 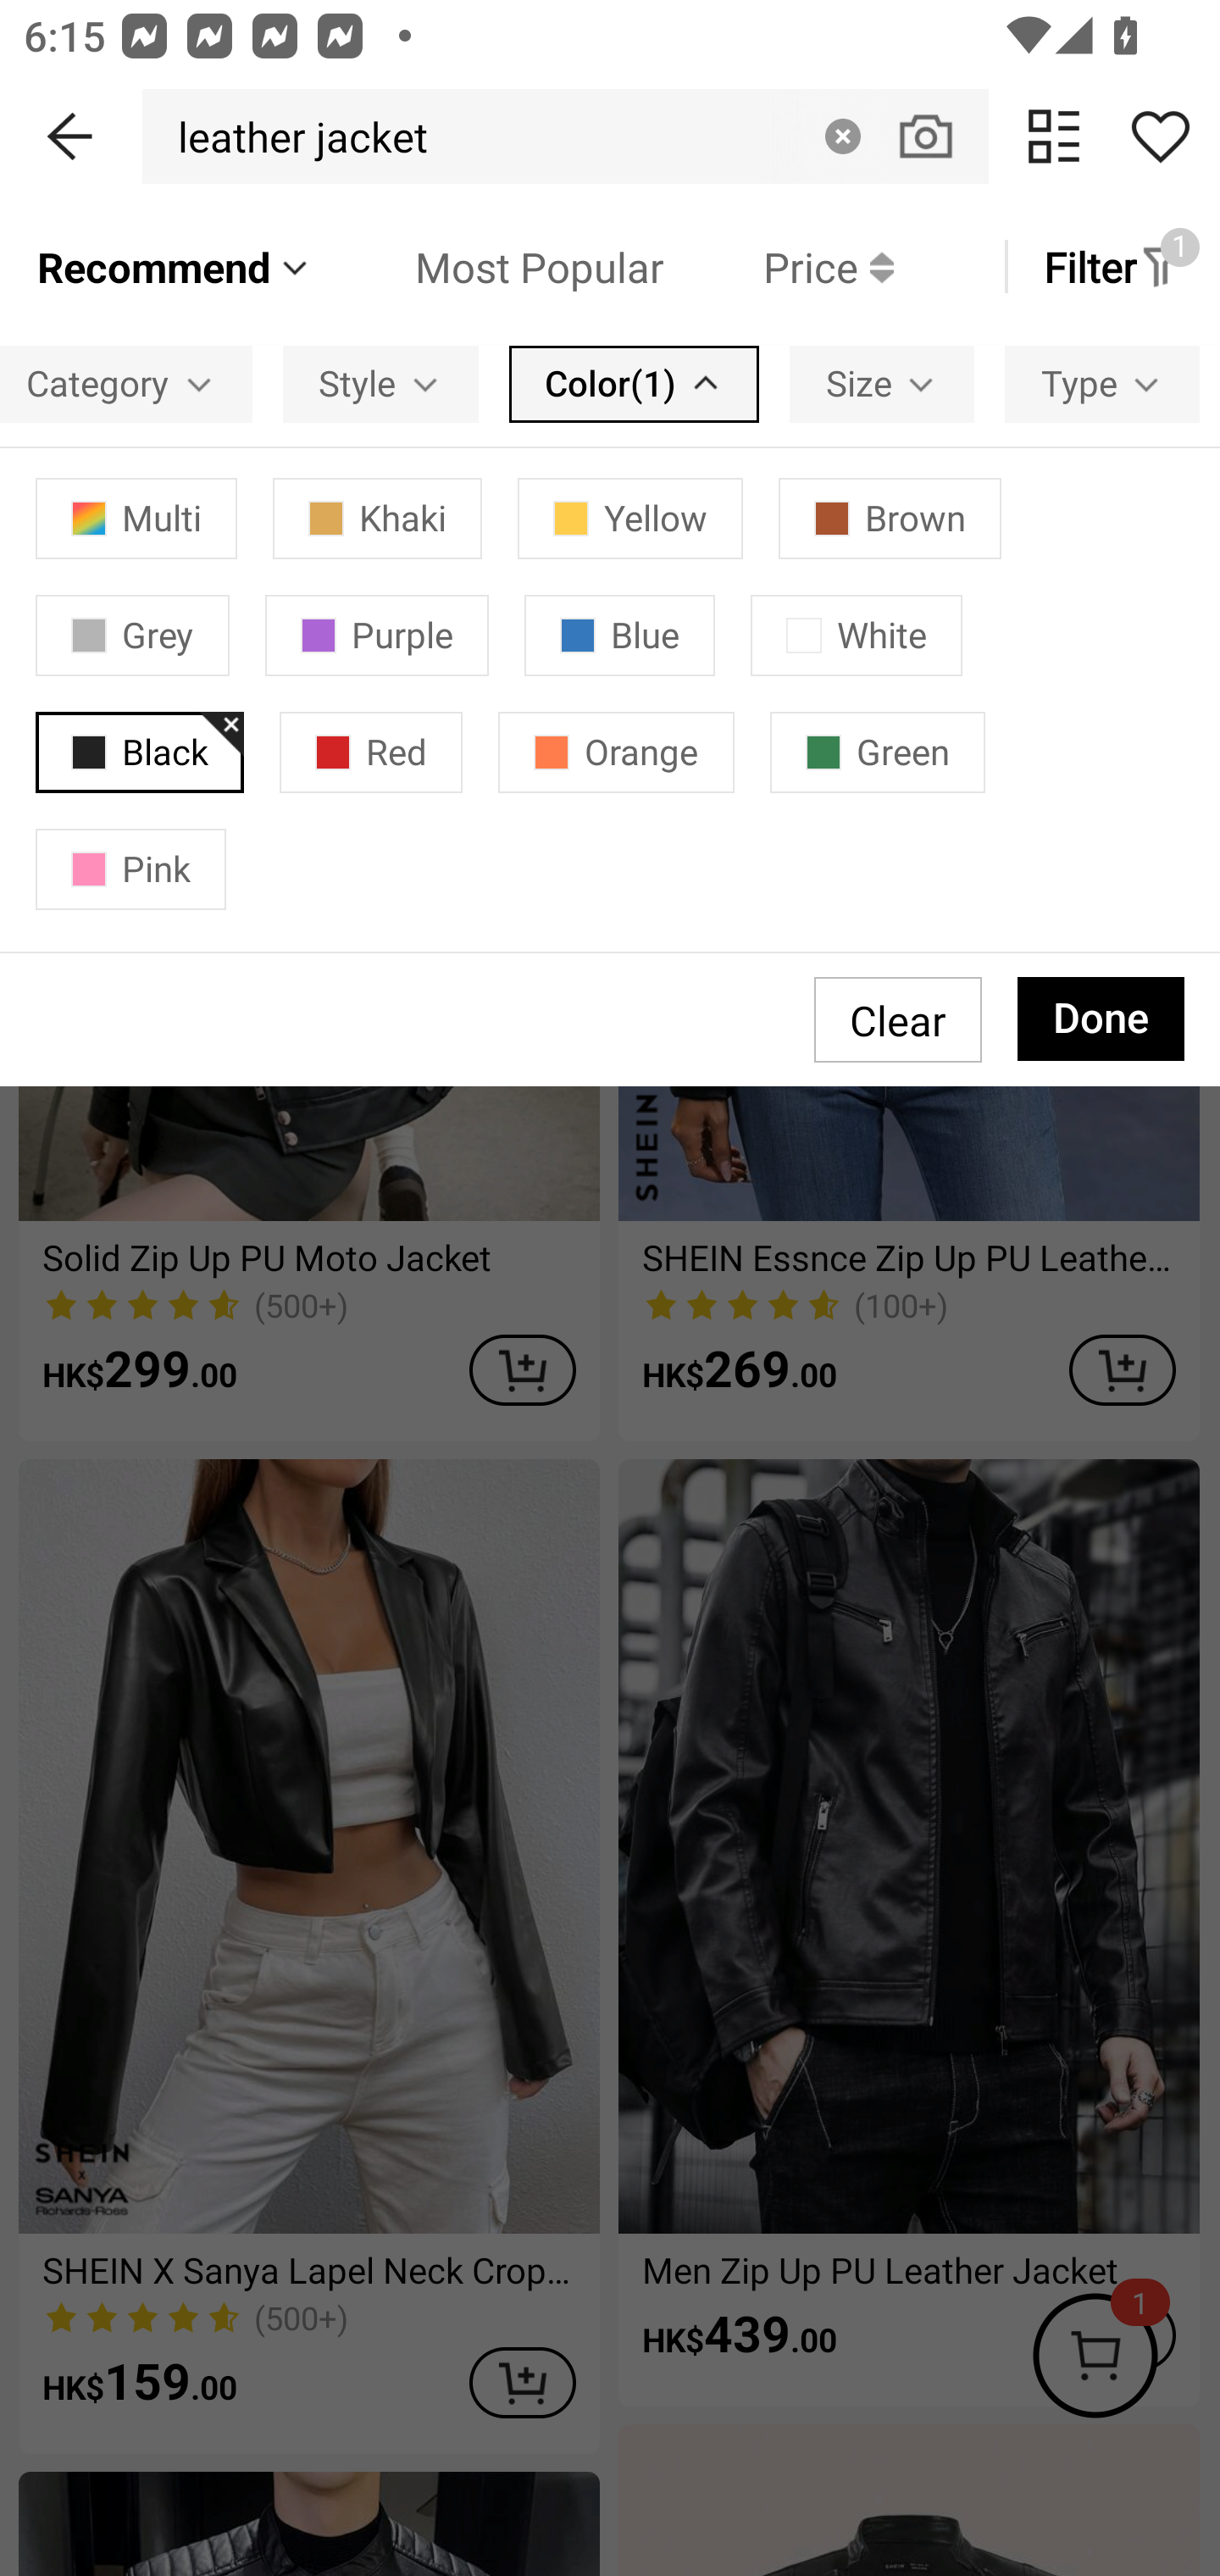 What do you see at coordinates (126, 383) in the screenshot?
I see `Category` at bounding box center [126, 383].